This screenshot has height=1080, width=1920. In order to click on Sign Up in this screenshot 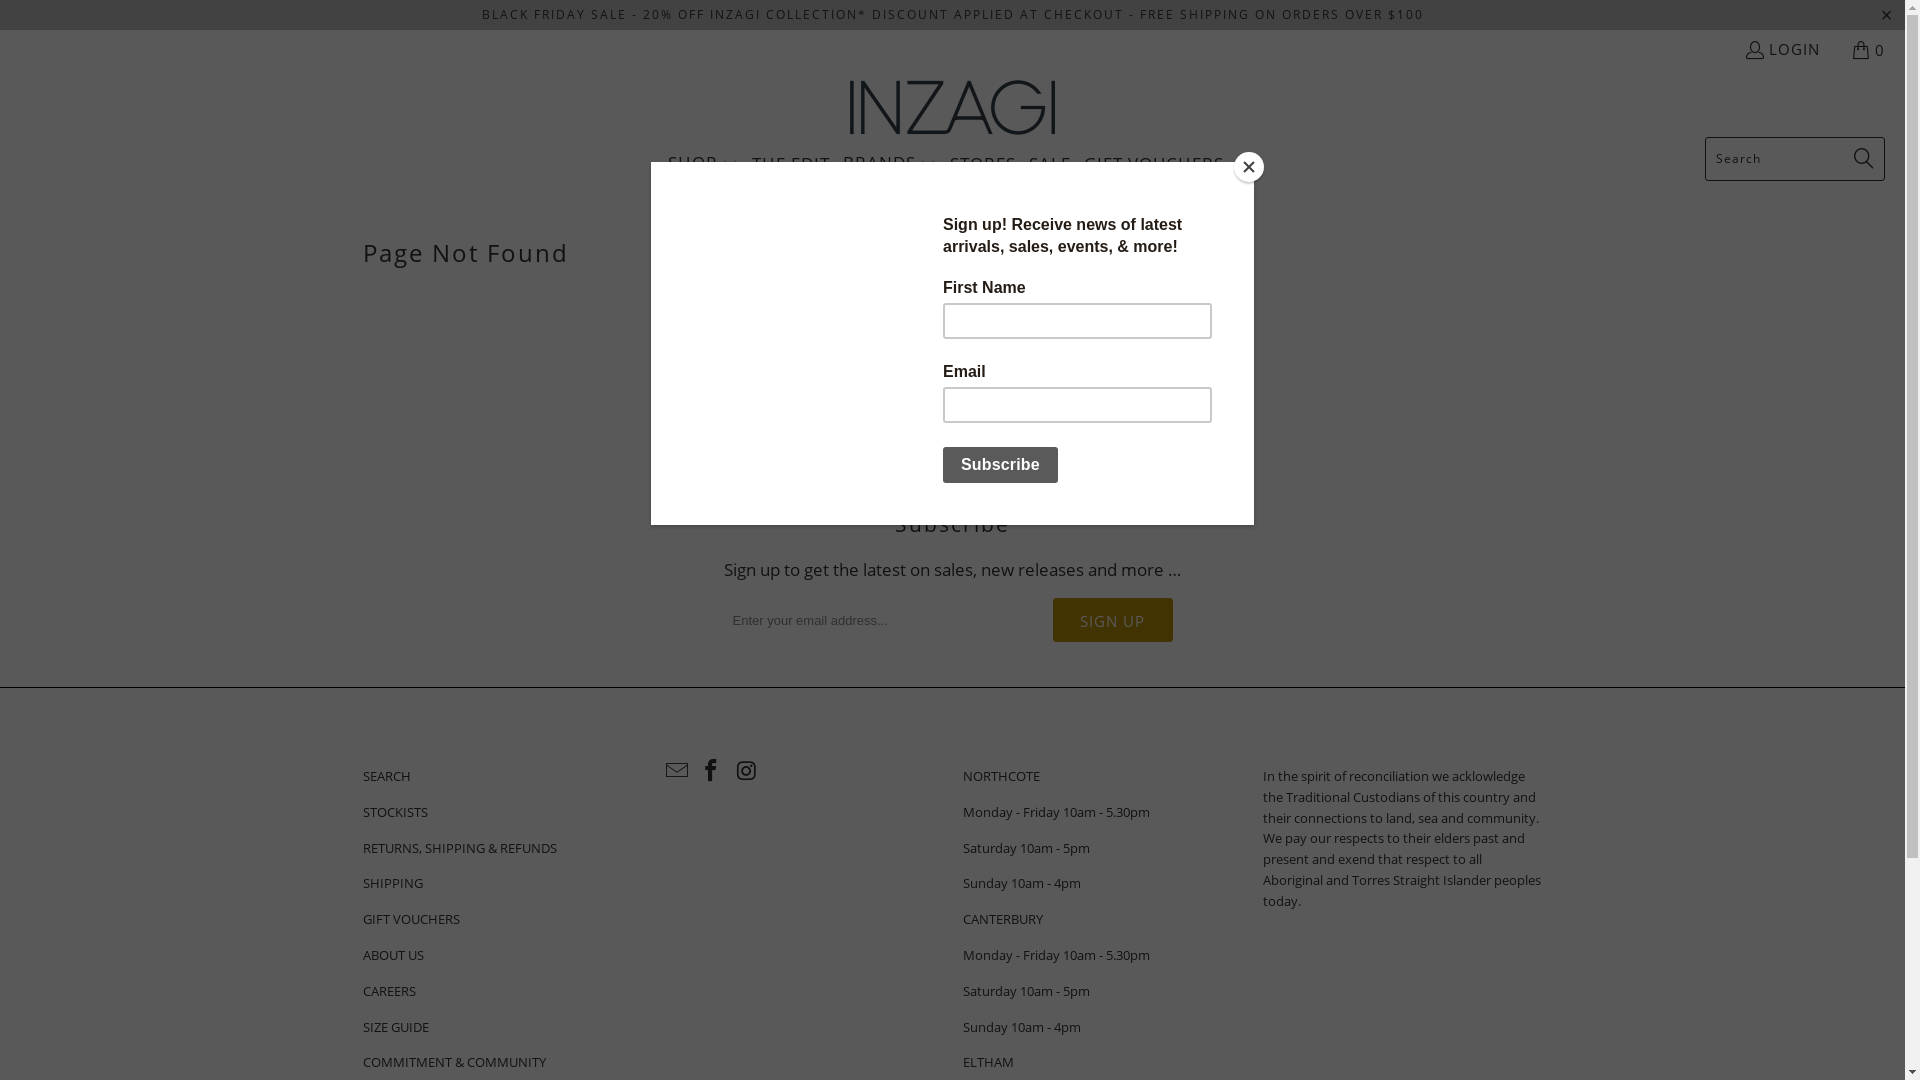, I will do `click(1112, 620)`.